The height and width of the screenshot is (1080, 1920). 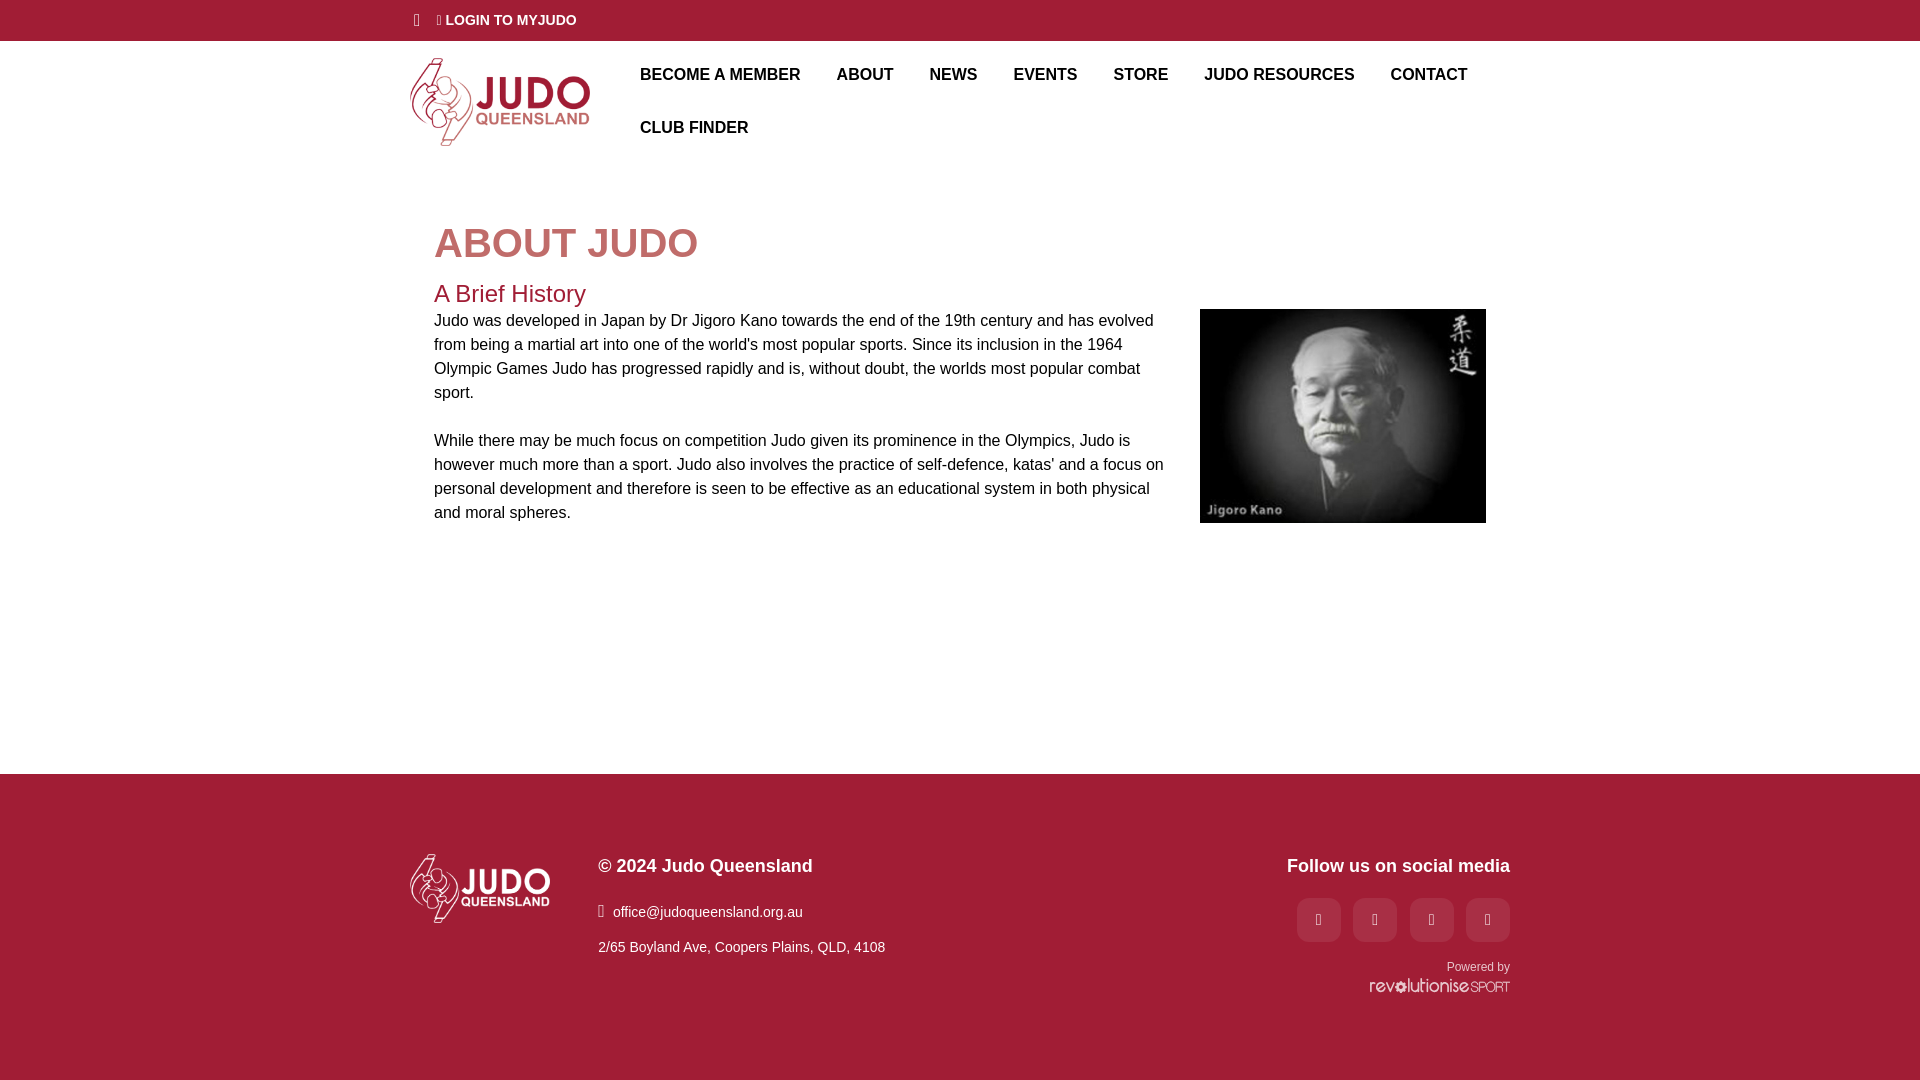 What do you see at coordinates (1429, 74) in the screenshot?
I see `CONTACT` at bounding box center [1429, 74].